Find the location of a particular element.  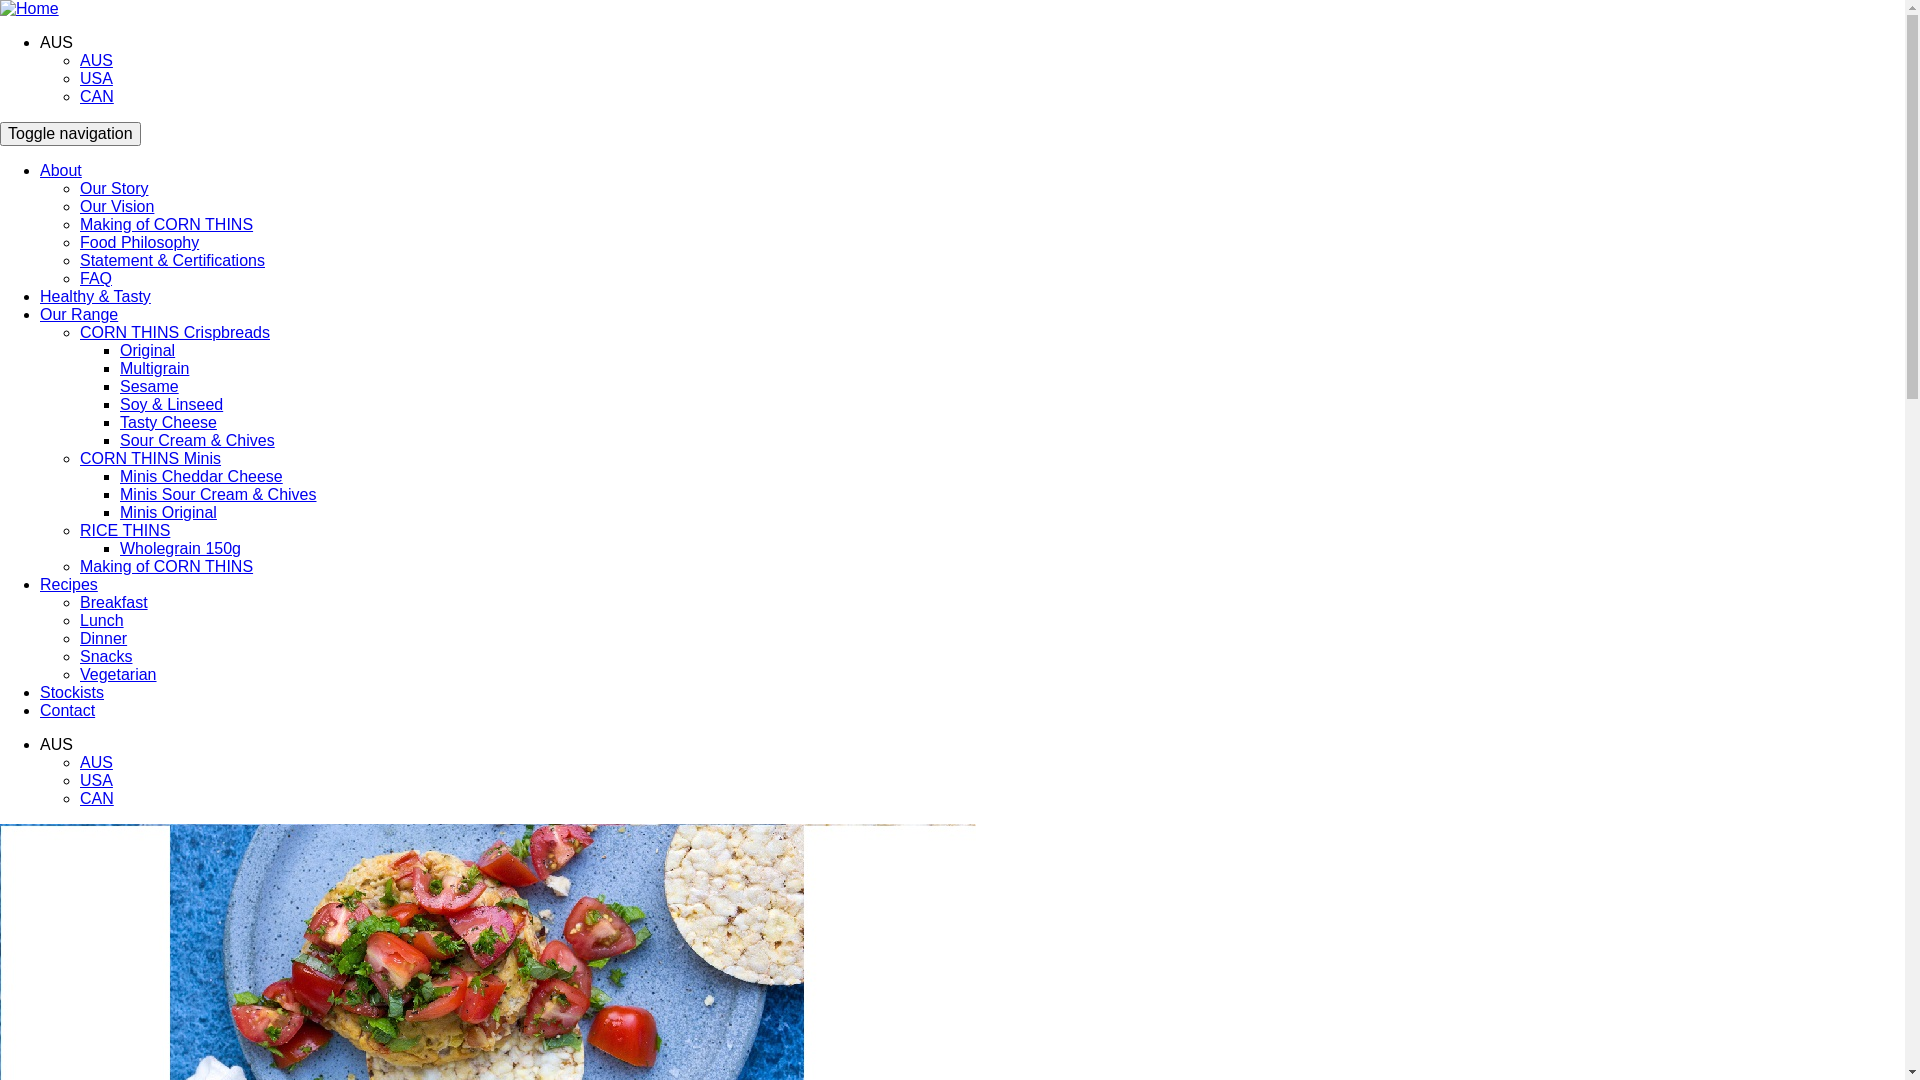

FAQ is located at coordinates (96, 278).